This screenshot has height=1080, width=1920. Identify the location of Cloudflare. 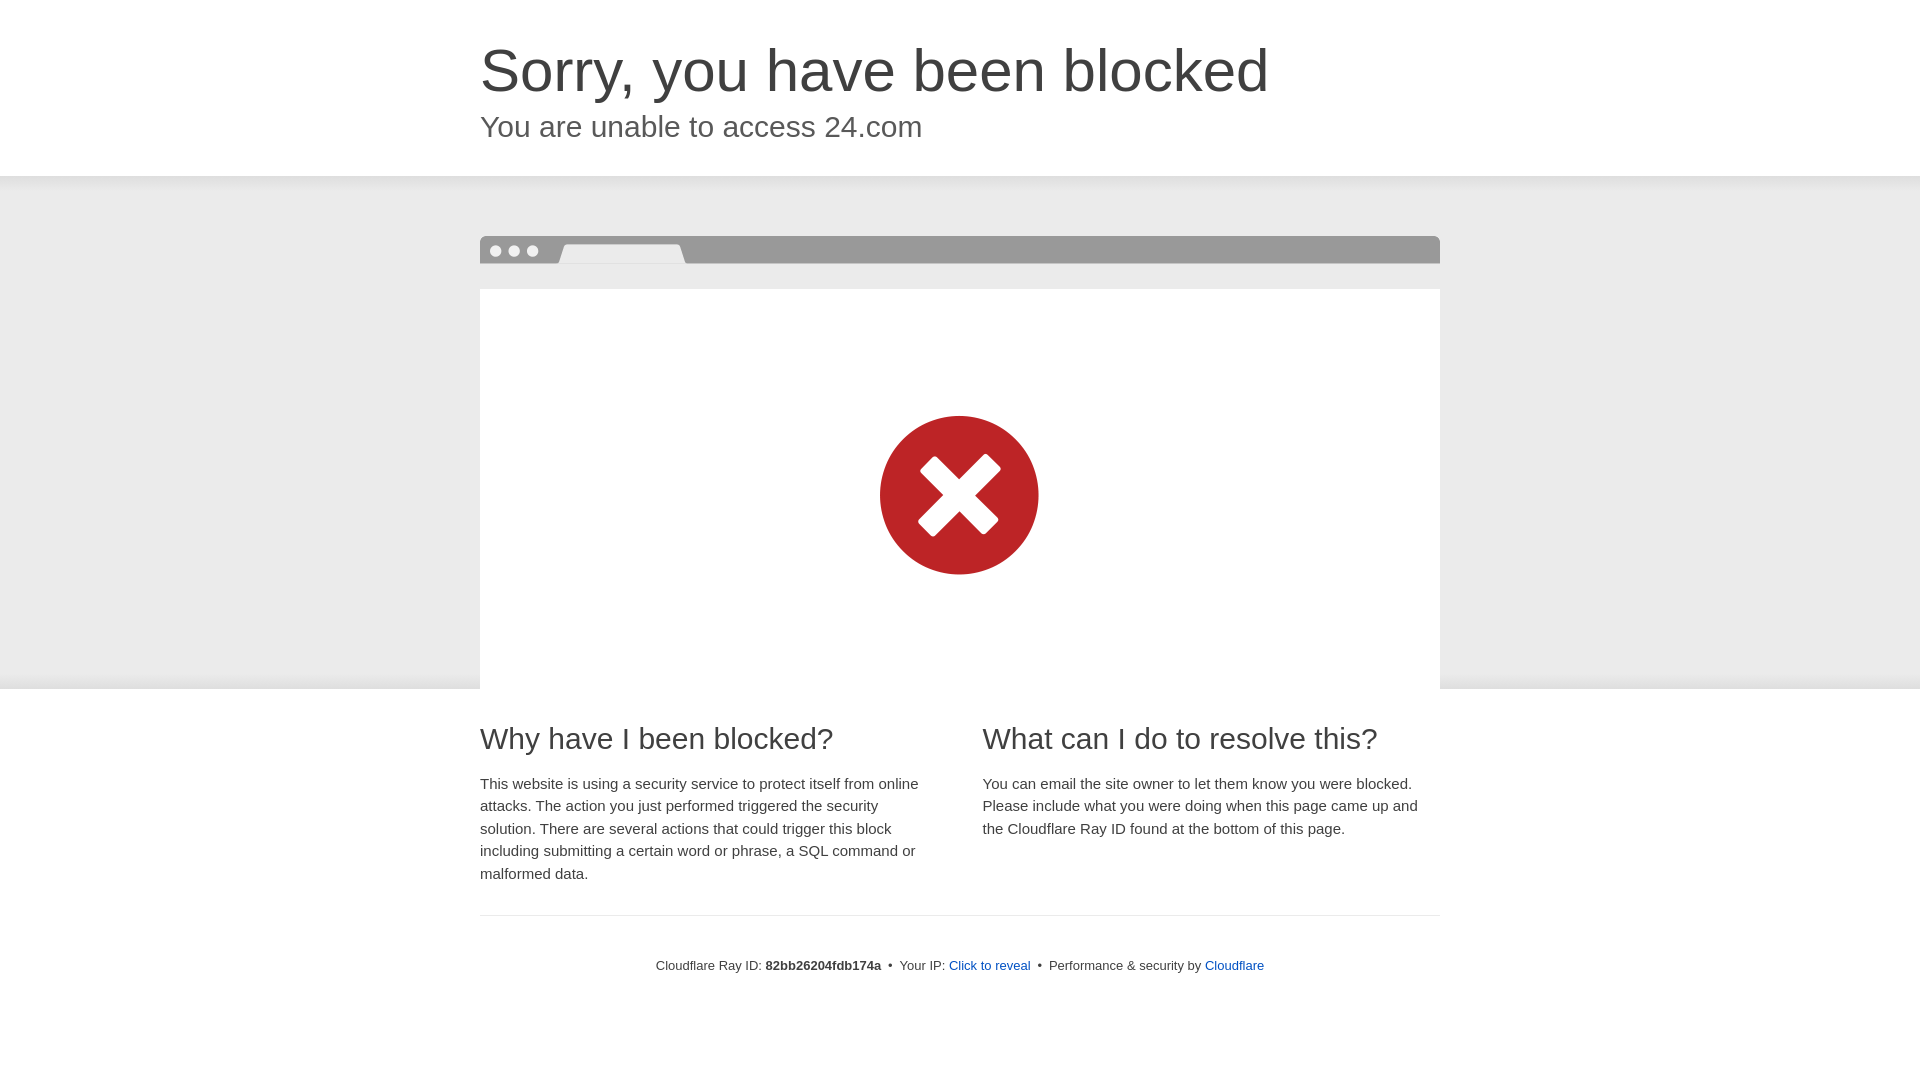
(1234, 966).